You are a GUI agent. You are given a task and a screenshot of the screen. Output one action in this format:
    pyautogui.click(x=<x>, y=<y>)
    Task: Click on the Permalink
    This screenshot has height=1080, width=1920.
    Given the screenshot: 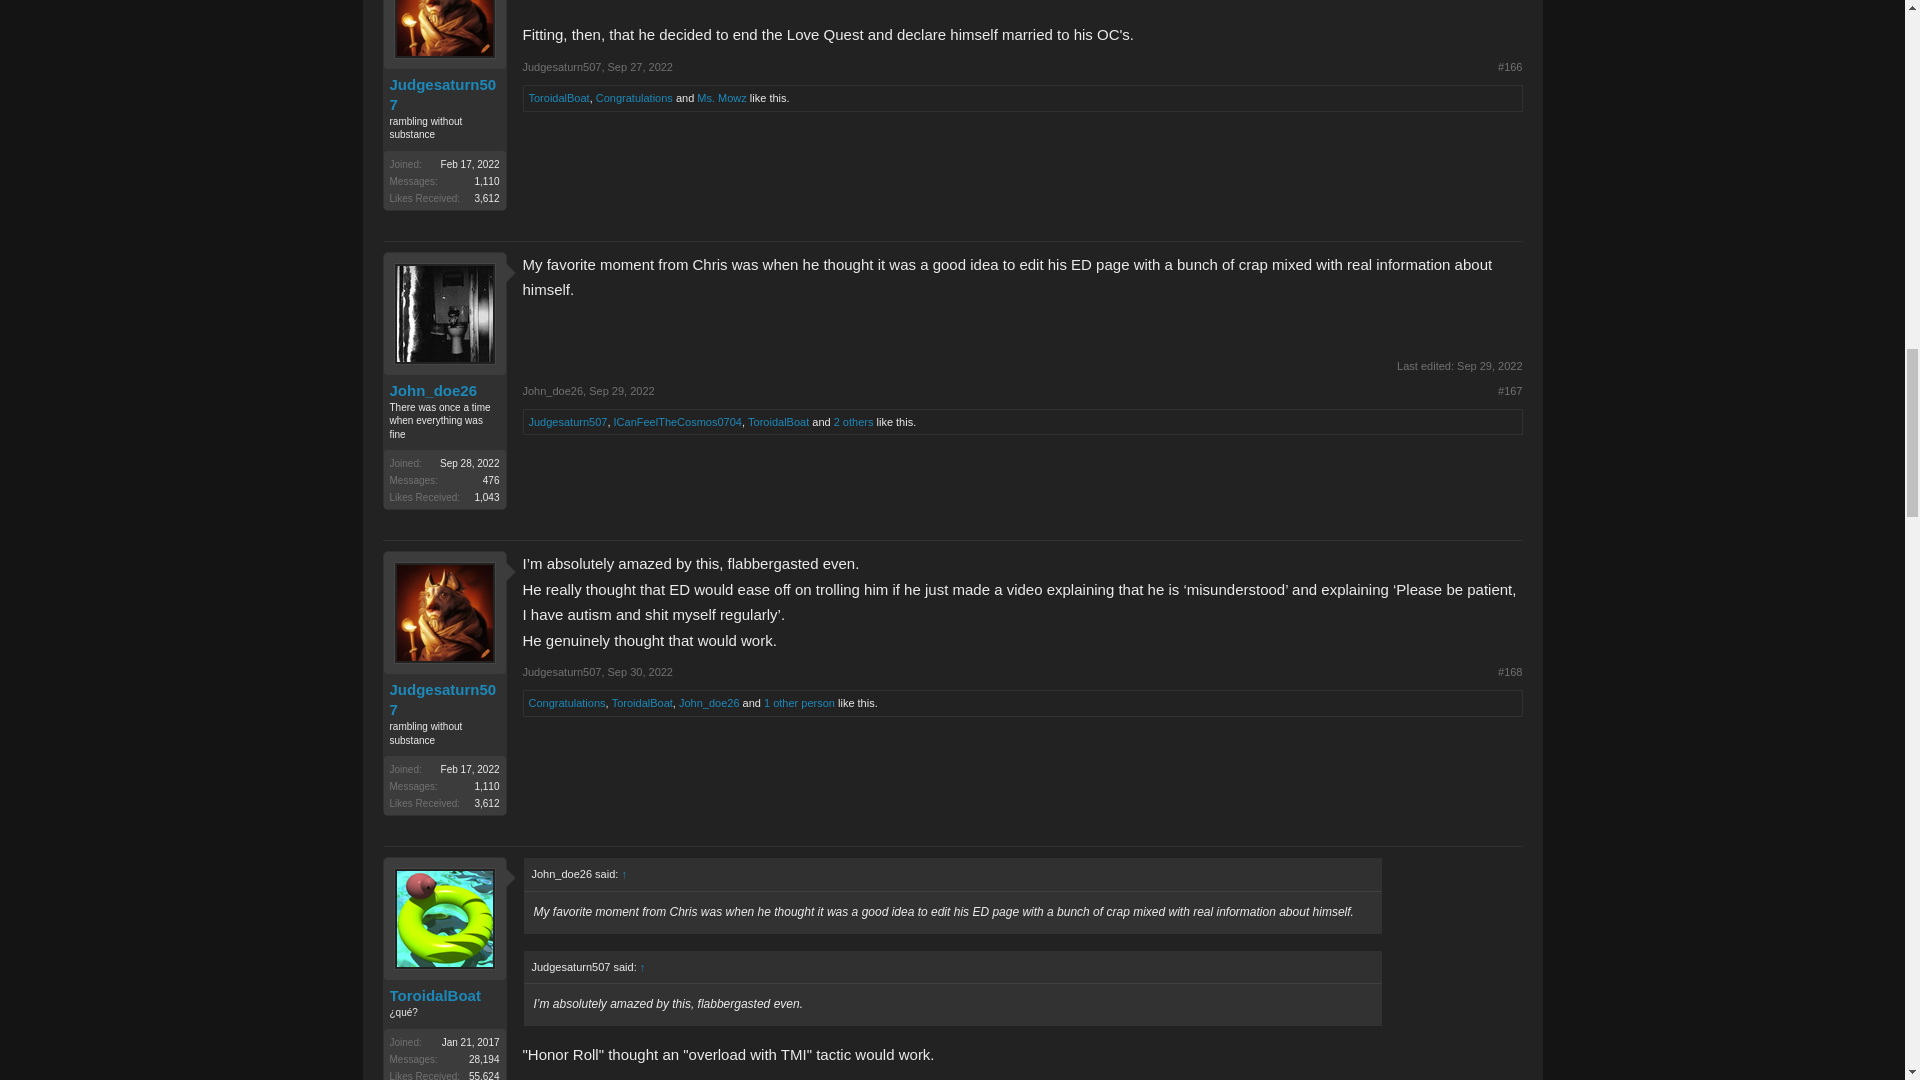 What is the action you would take?
    pyautogui.click(x=640, y=66)
    